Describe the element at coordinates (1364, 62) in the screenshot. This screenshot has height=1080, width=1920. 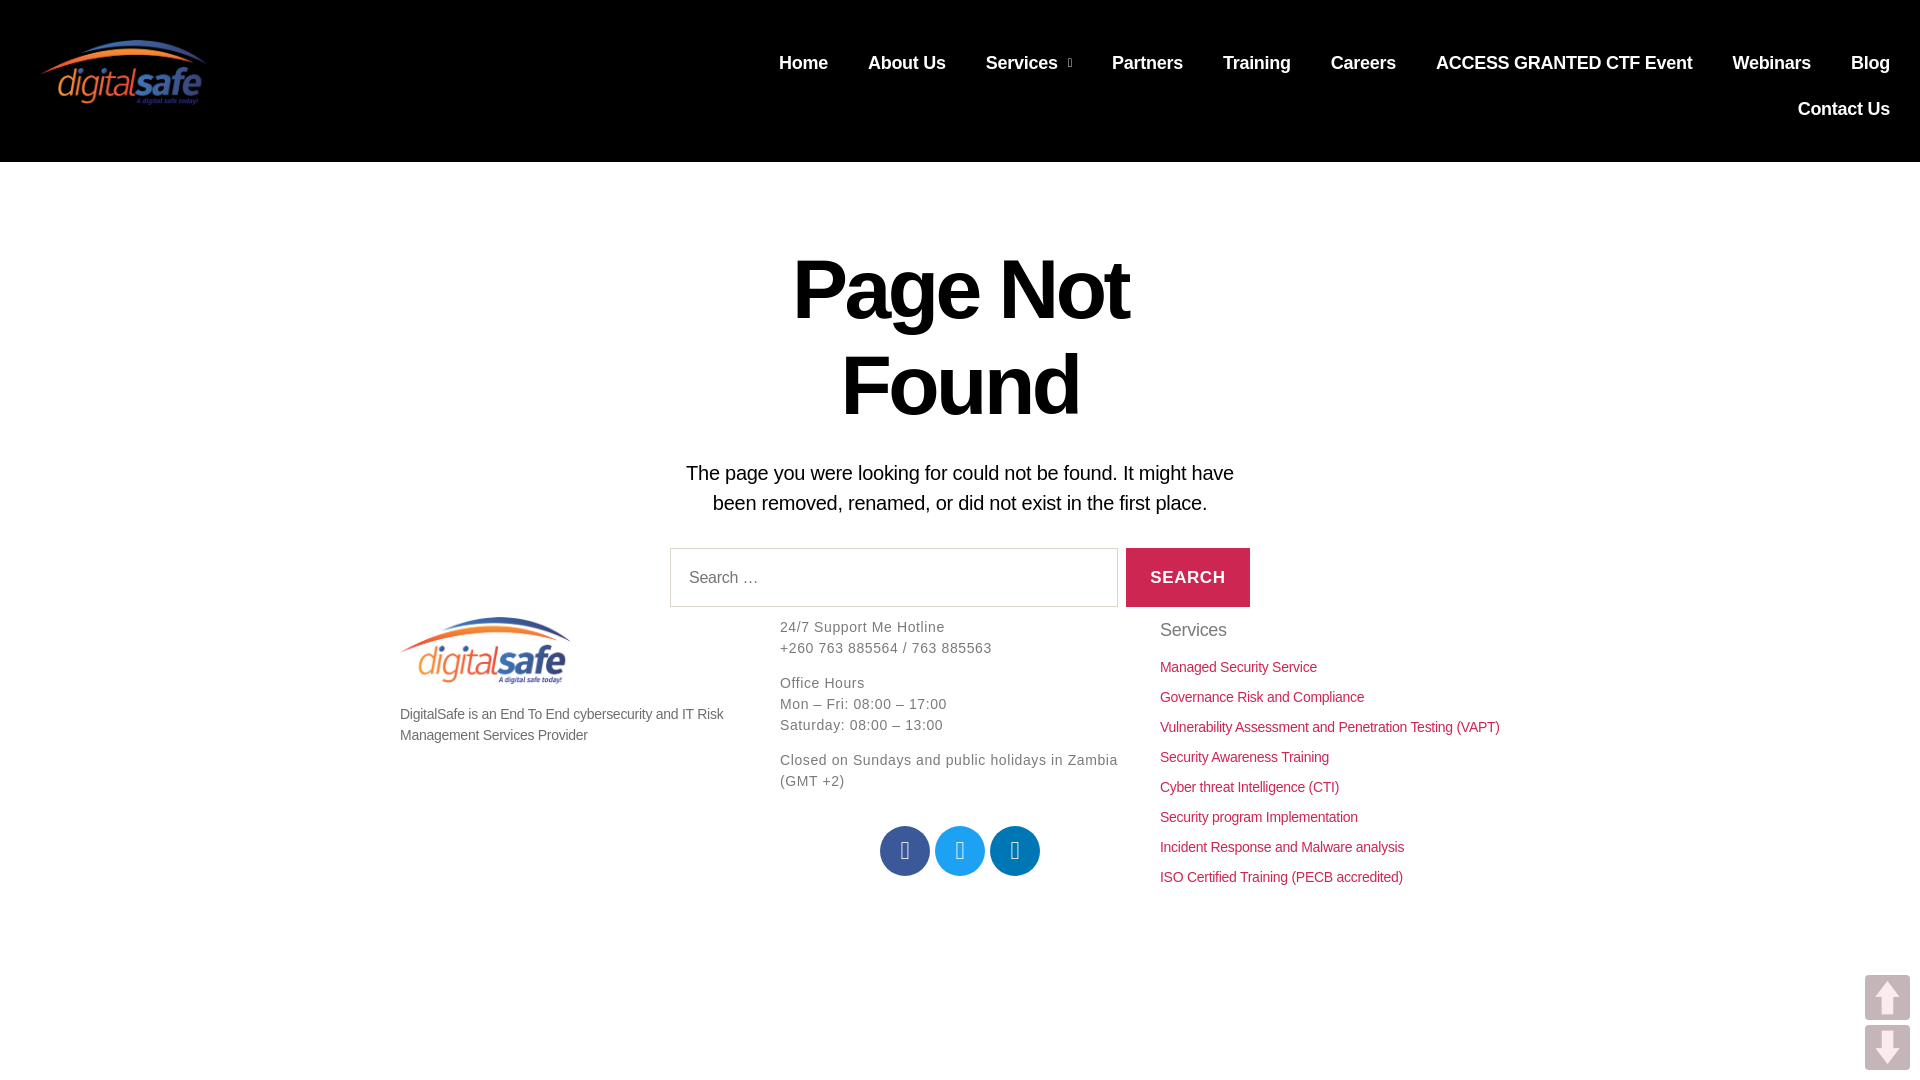
I see `Careers` at that location.